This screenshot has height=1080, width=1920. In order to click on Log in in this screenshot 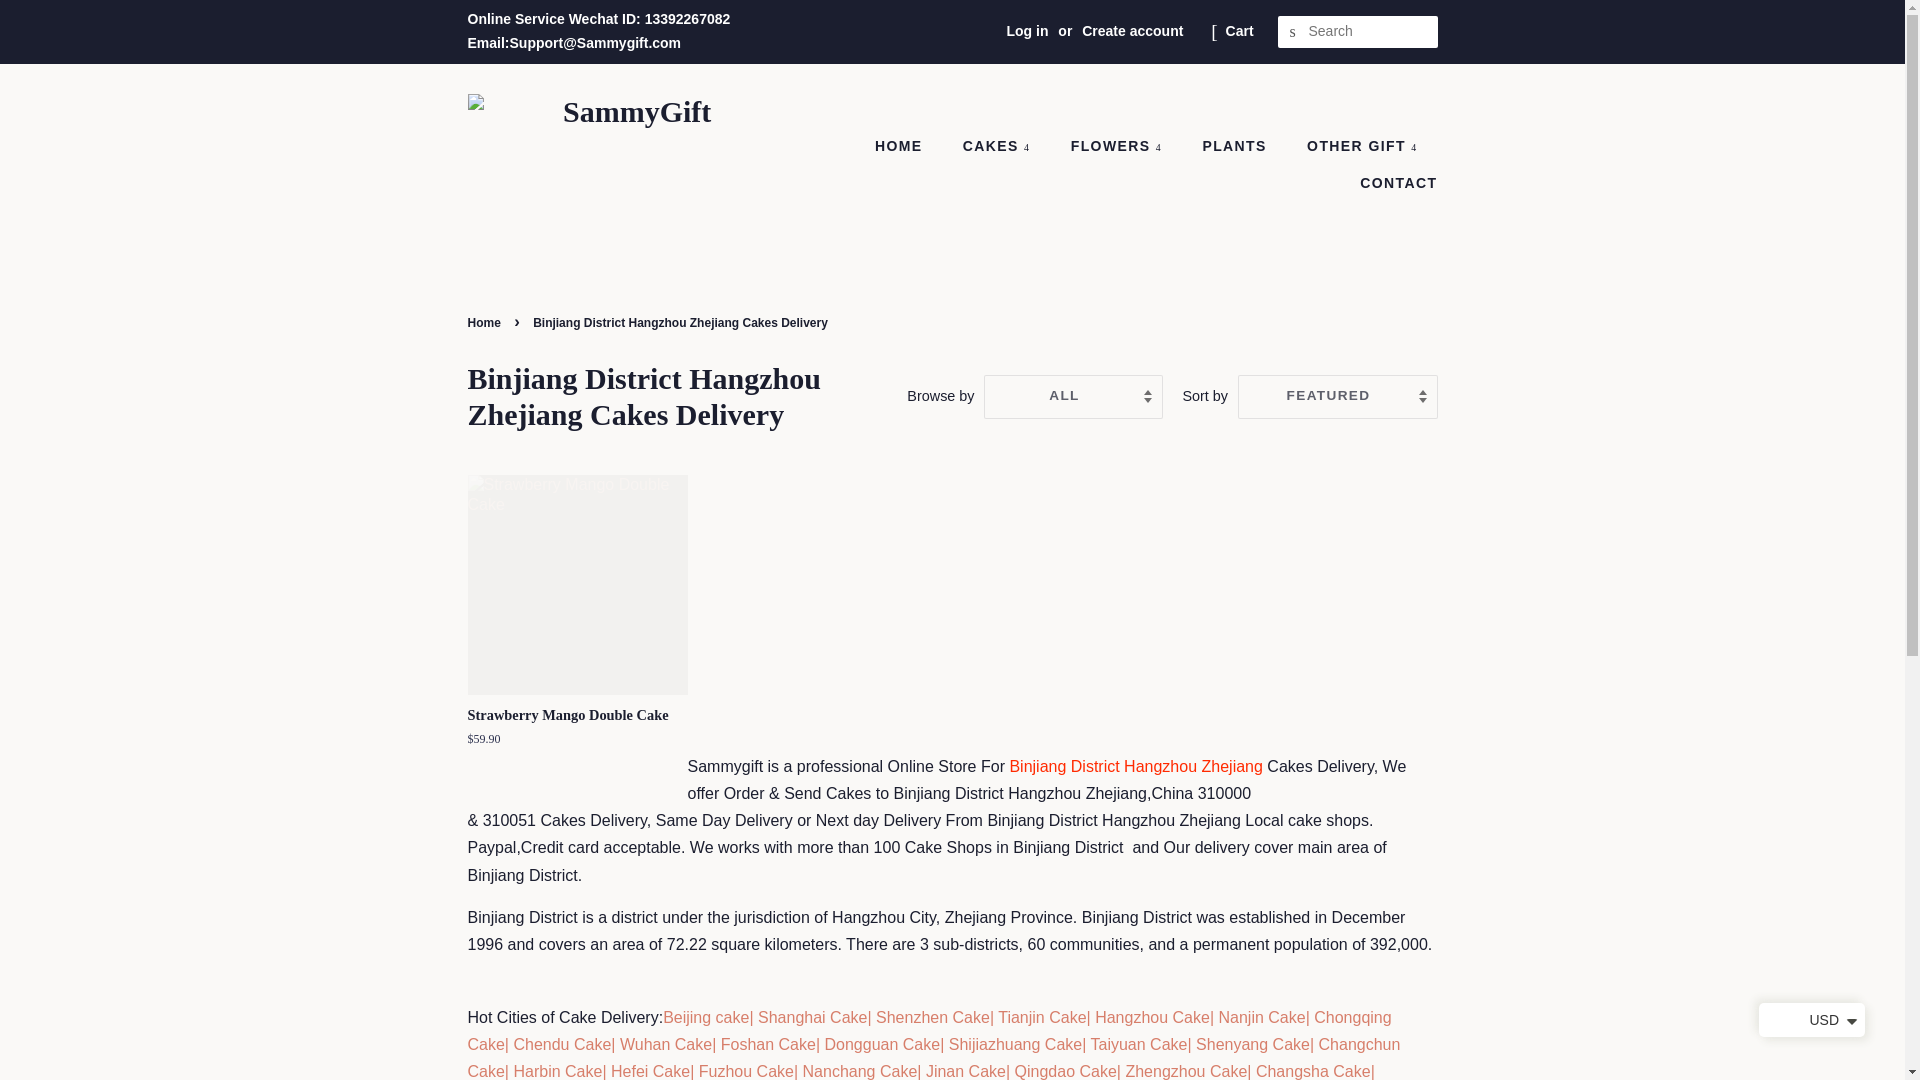, I will do `click(1027, 30)`.